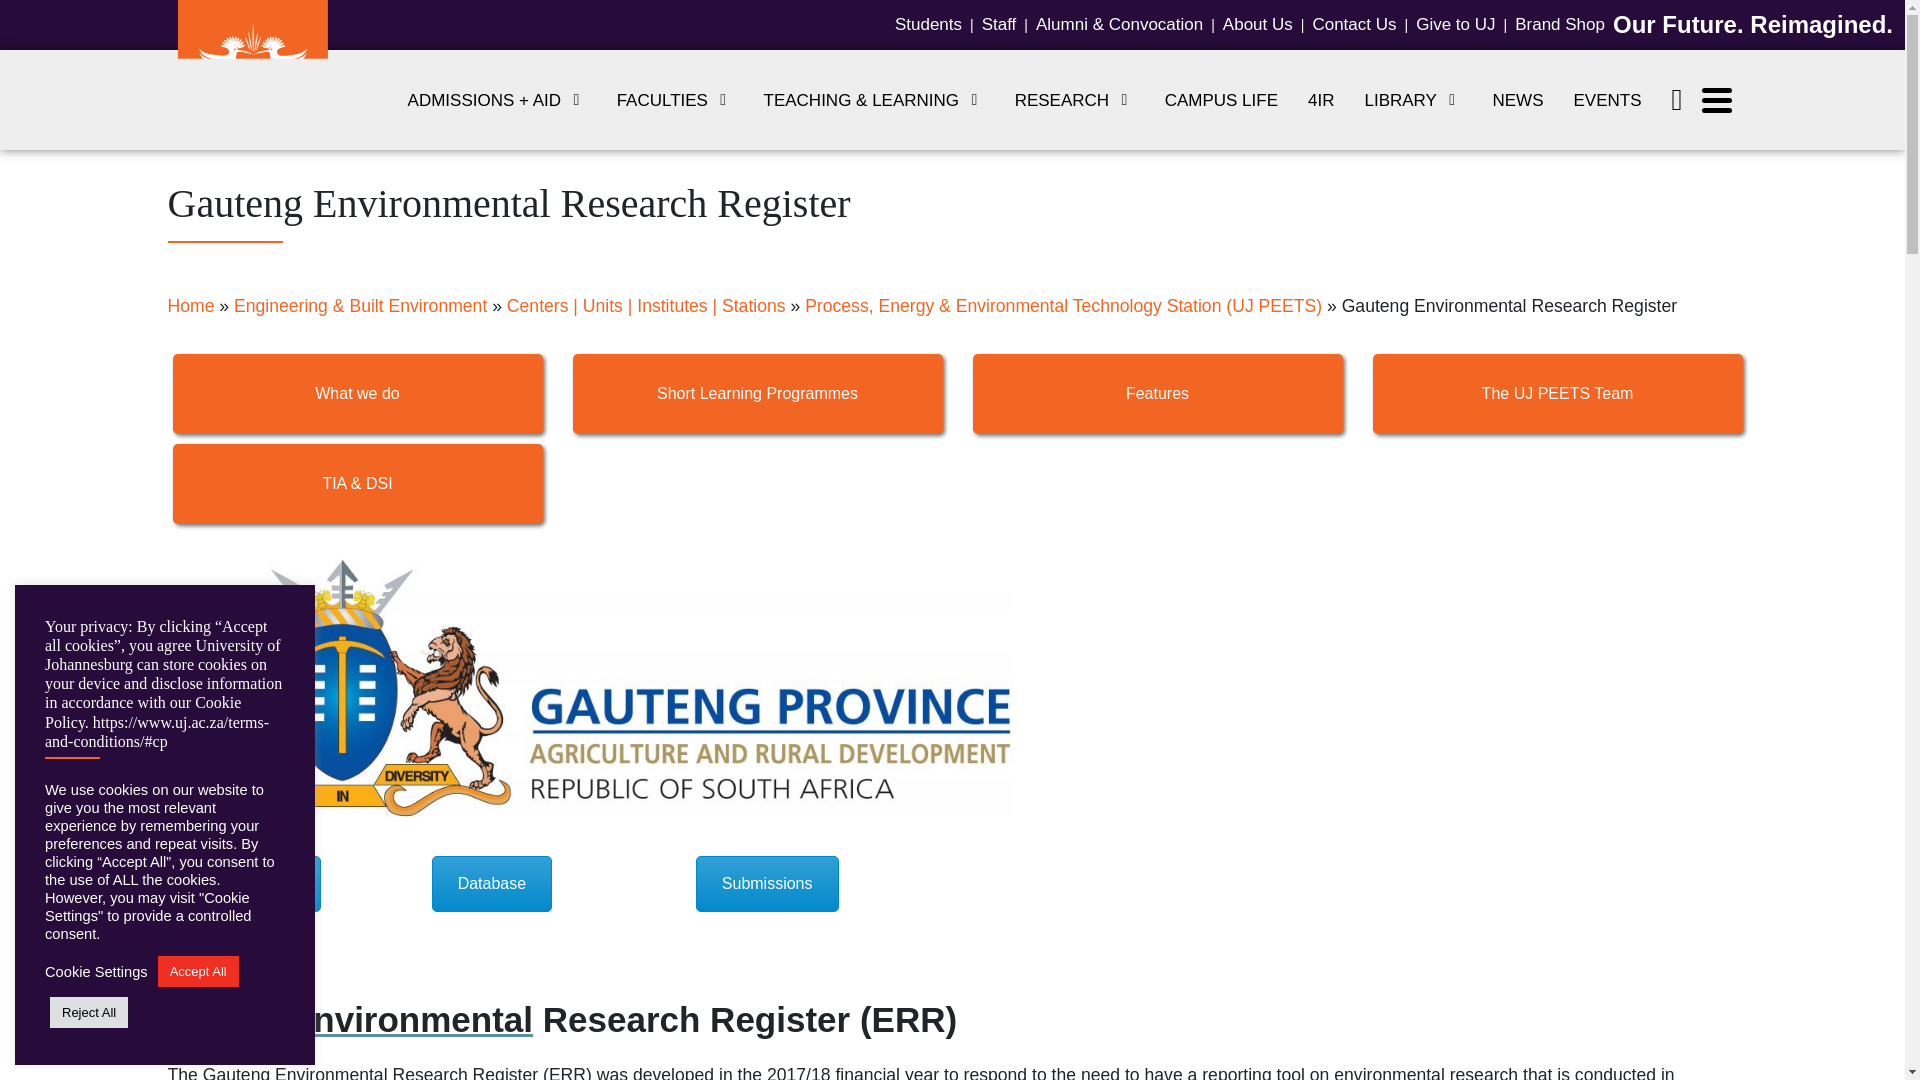  Describe the element at coordinates (1560, 24) in the screenshot. I see `Brand Shop` at that location.